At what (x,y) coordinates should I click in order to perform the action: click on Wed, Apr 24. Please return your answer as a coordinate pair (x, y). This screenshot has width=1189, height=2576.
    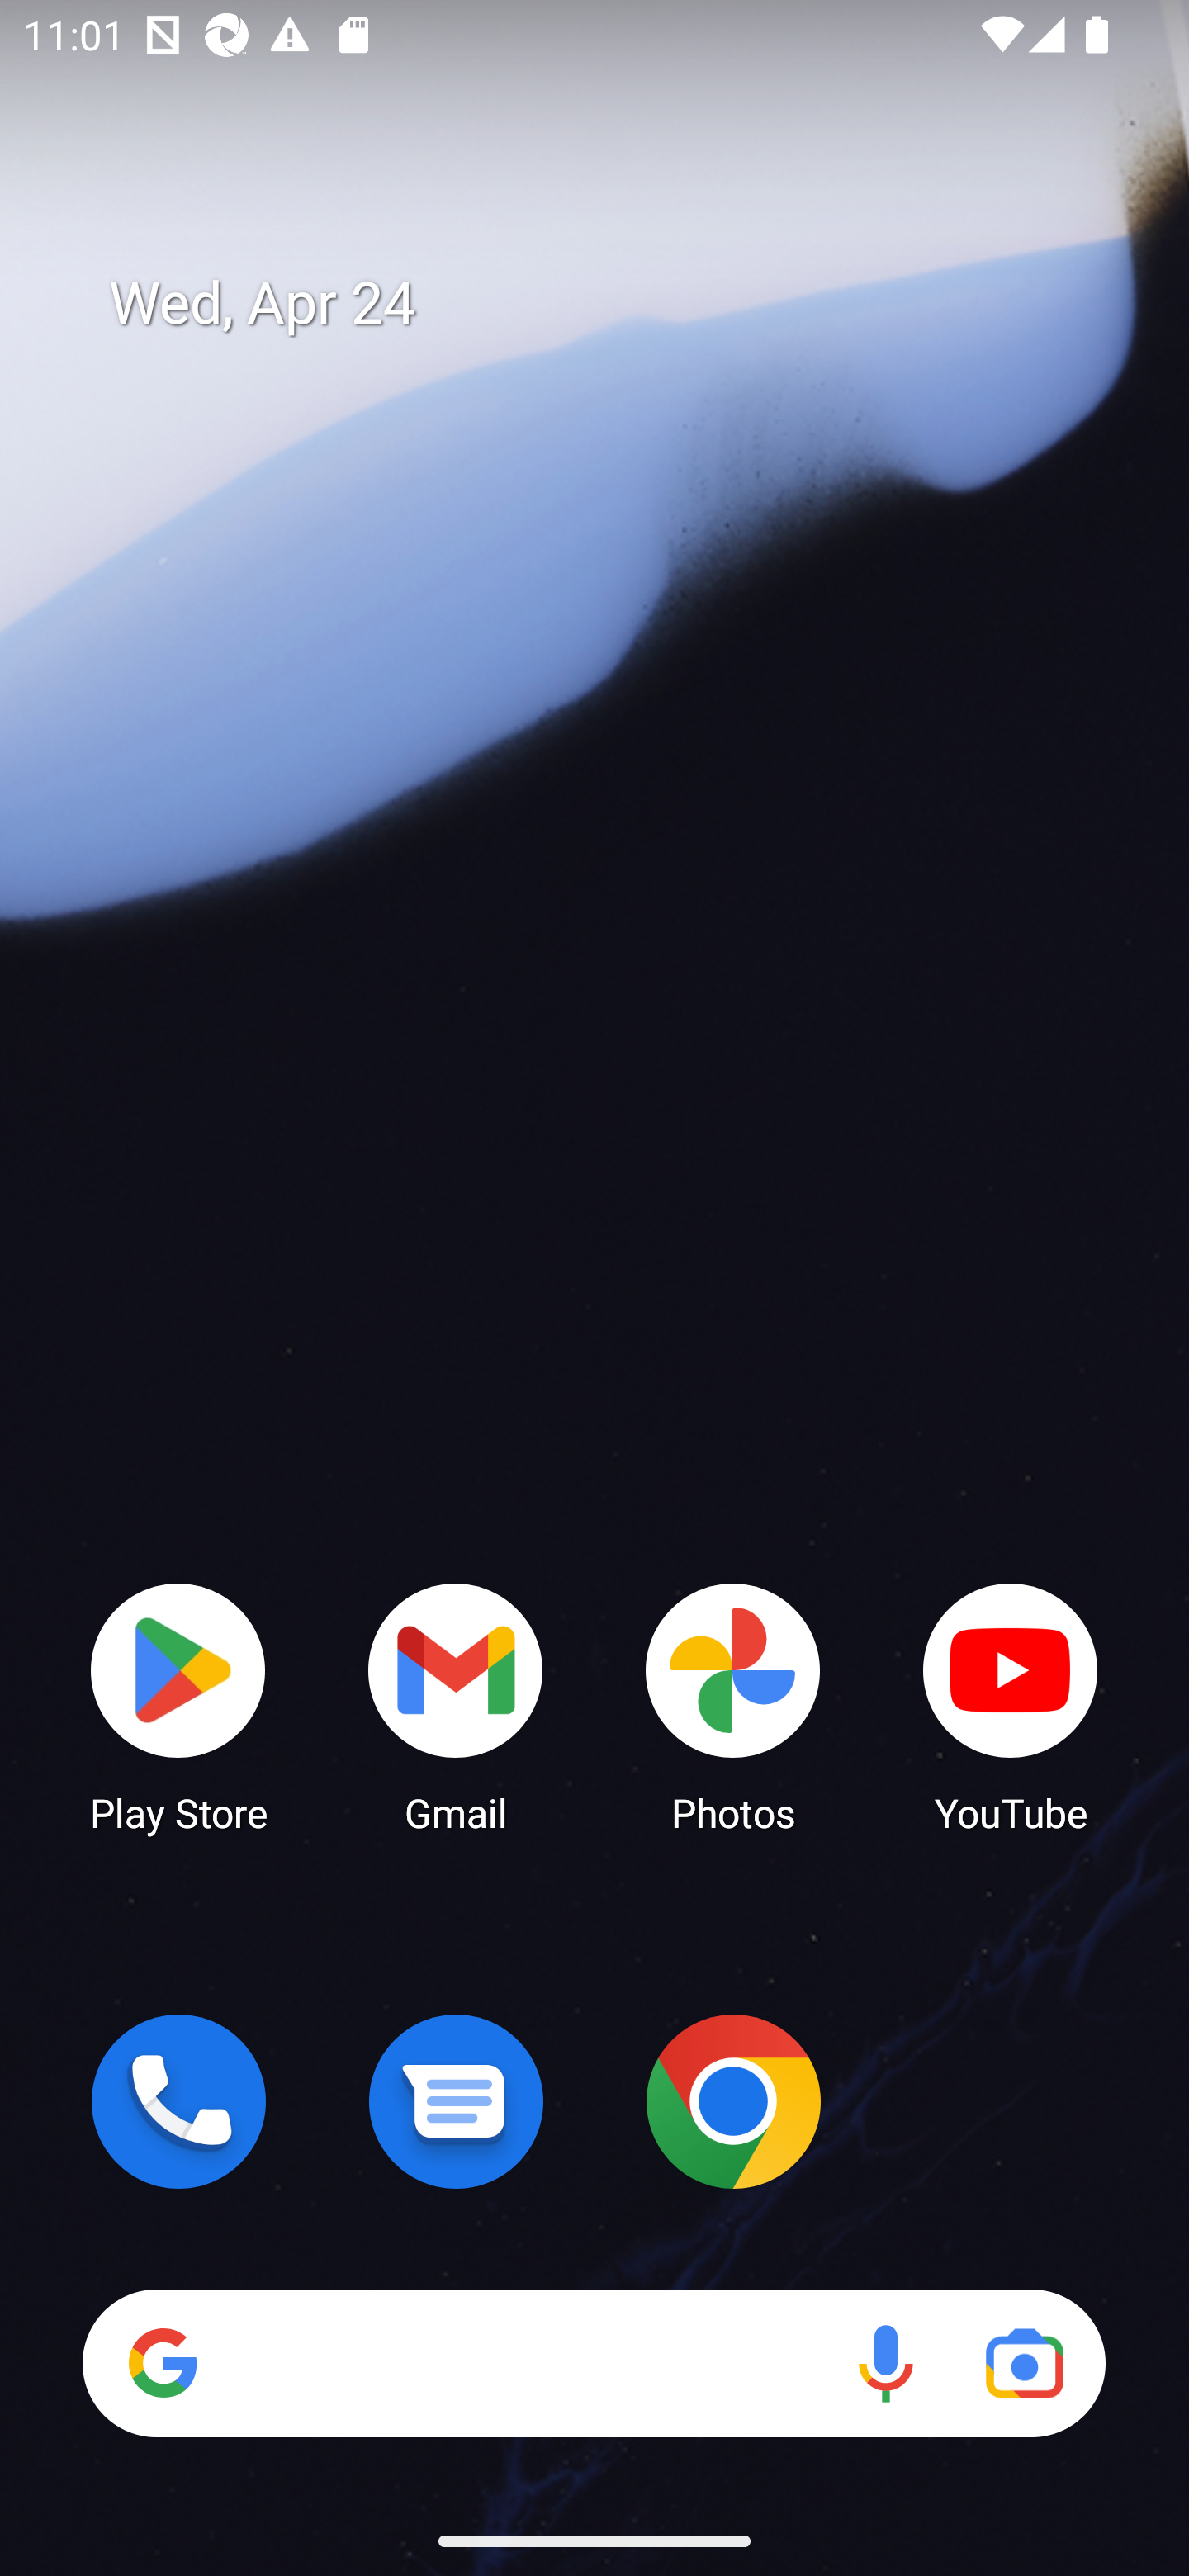
    Looking at the image, I should click on (618, 304).